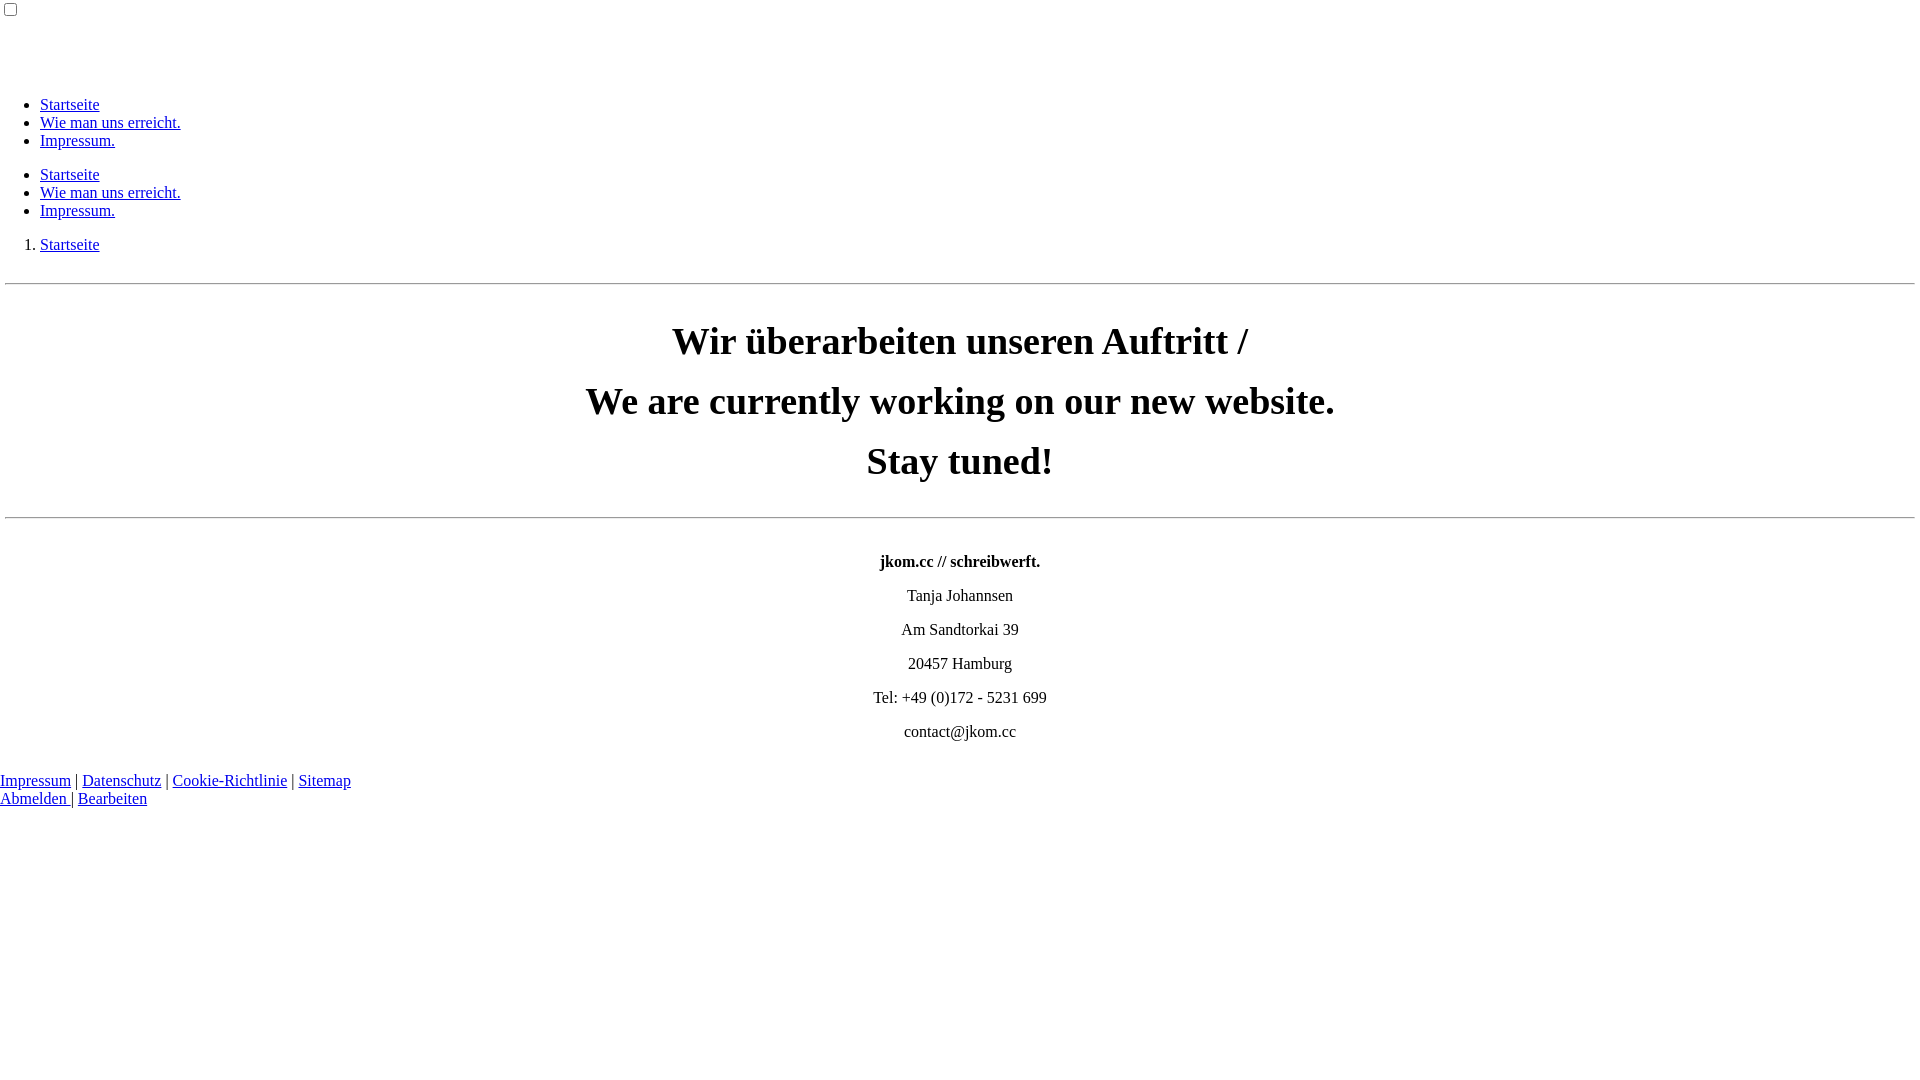 The height and width of the screenshot is (1080, 1920). Describe the element at coordinates (122, 780) in the screenshot. I see `Datenschutz` at that location.